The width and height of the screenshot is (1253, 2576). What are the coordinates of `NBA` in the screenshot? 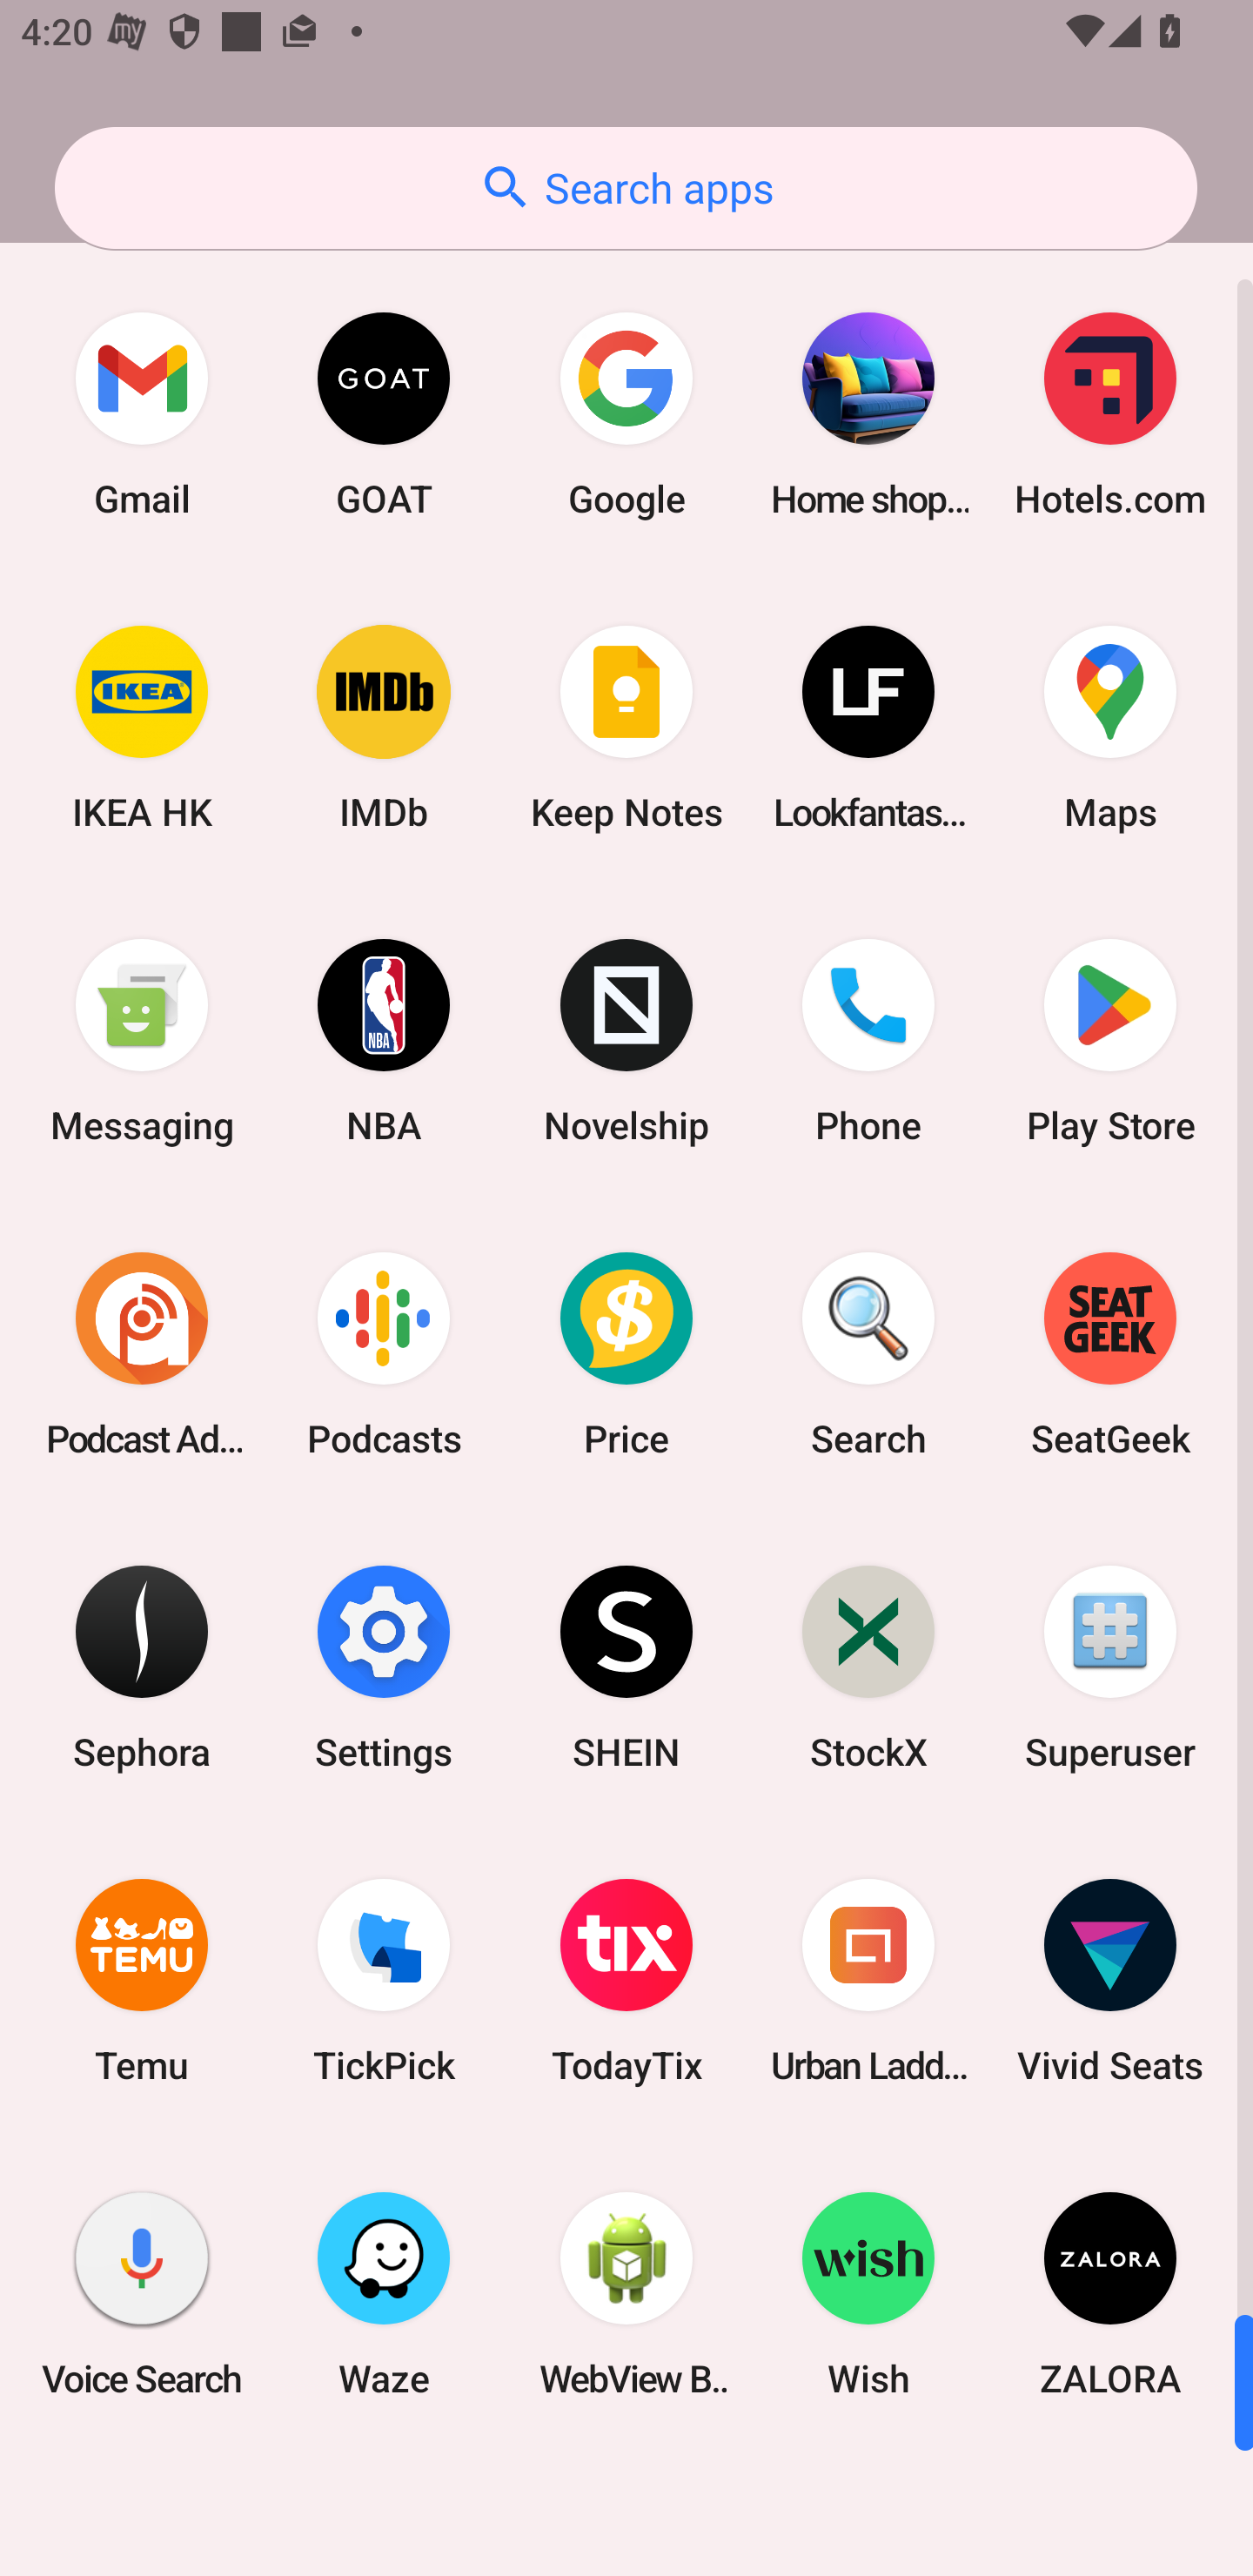 It's located at (384, 1041).